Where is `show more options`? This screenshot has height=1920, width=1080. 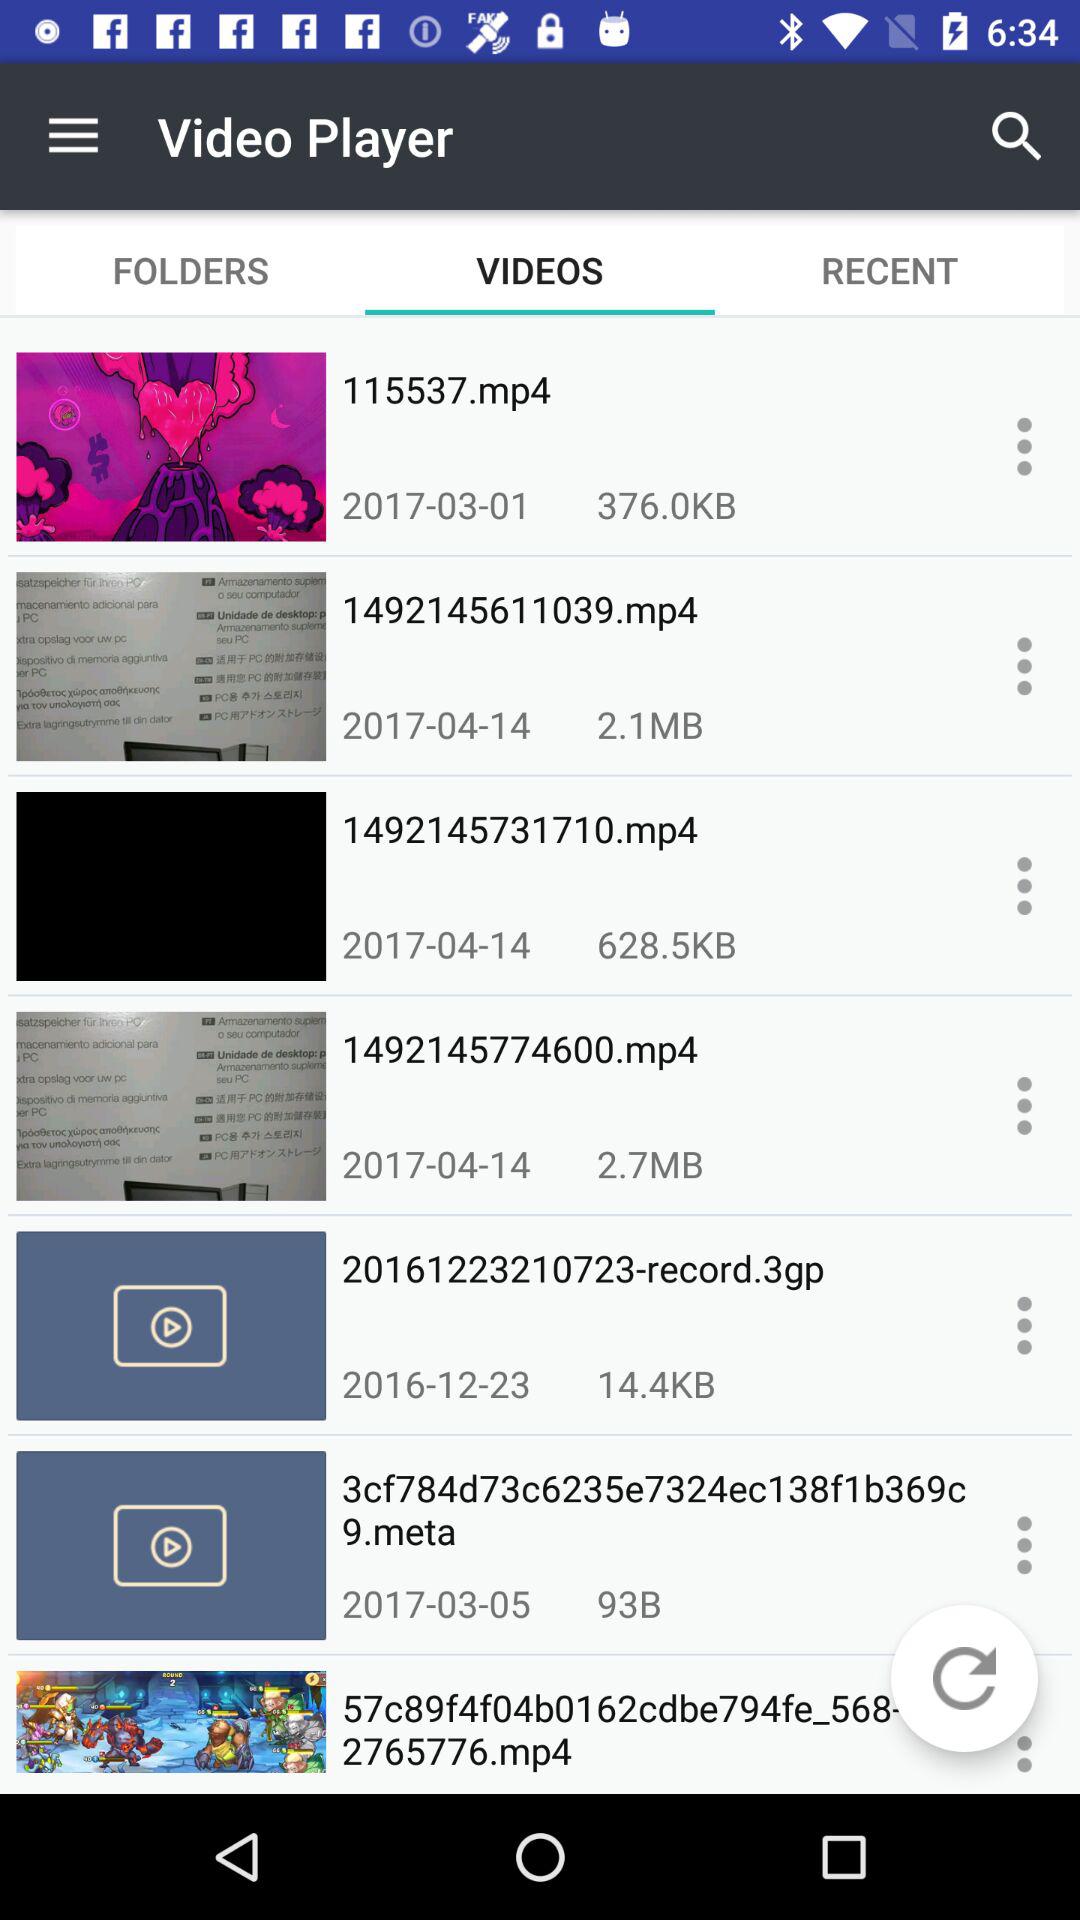
show more options is located at coordinates (1024, 446).